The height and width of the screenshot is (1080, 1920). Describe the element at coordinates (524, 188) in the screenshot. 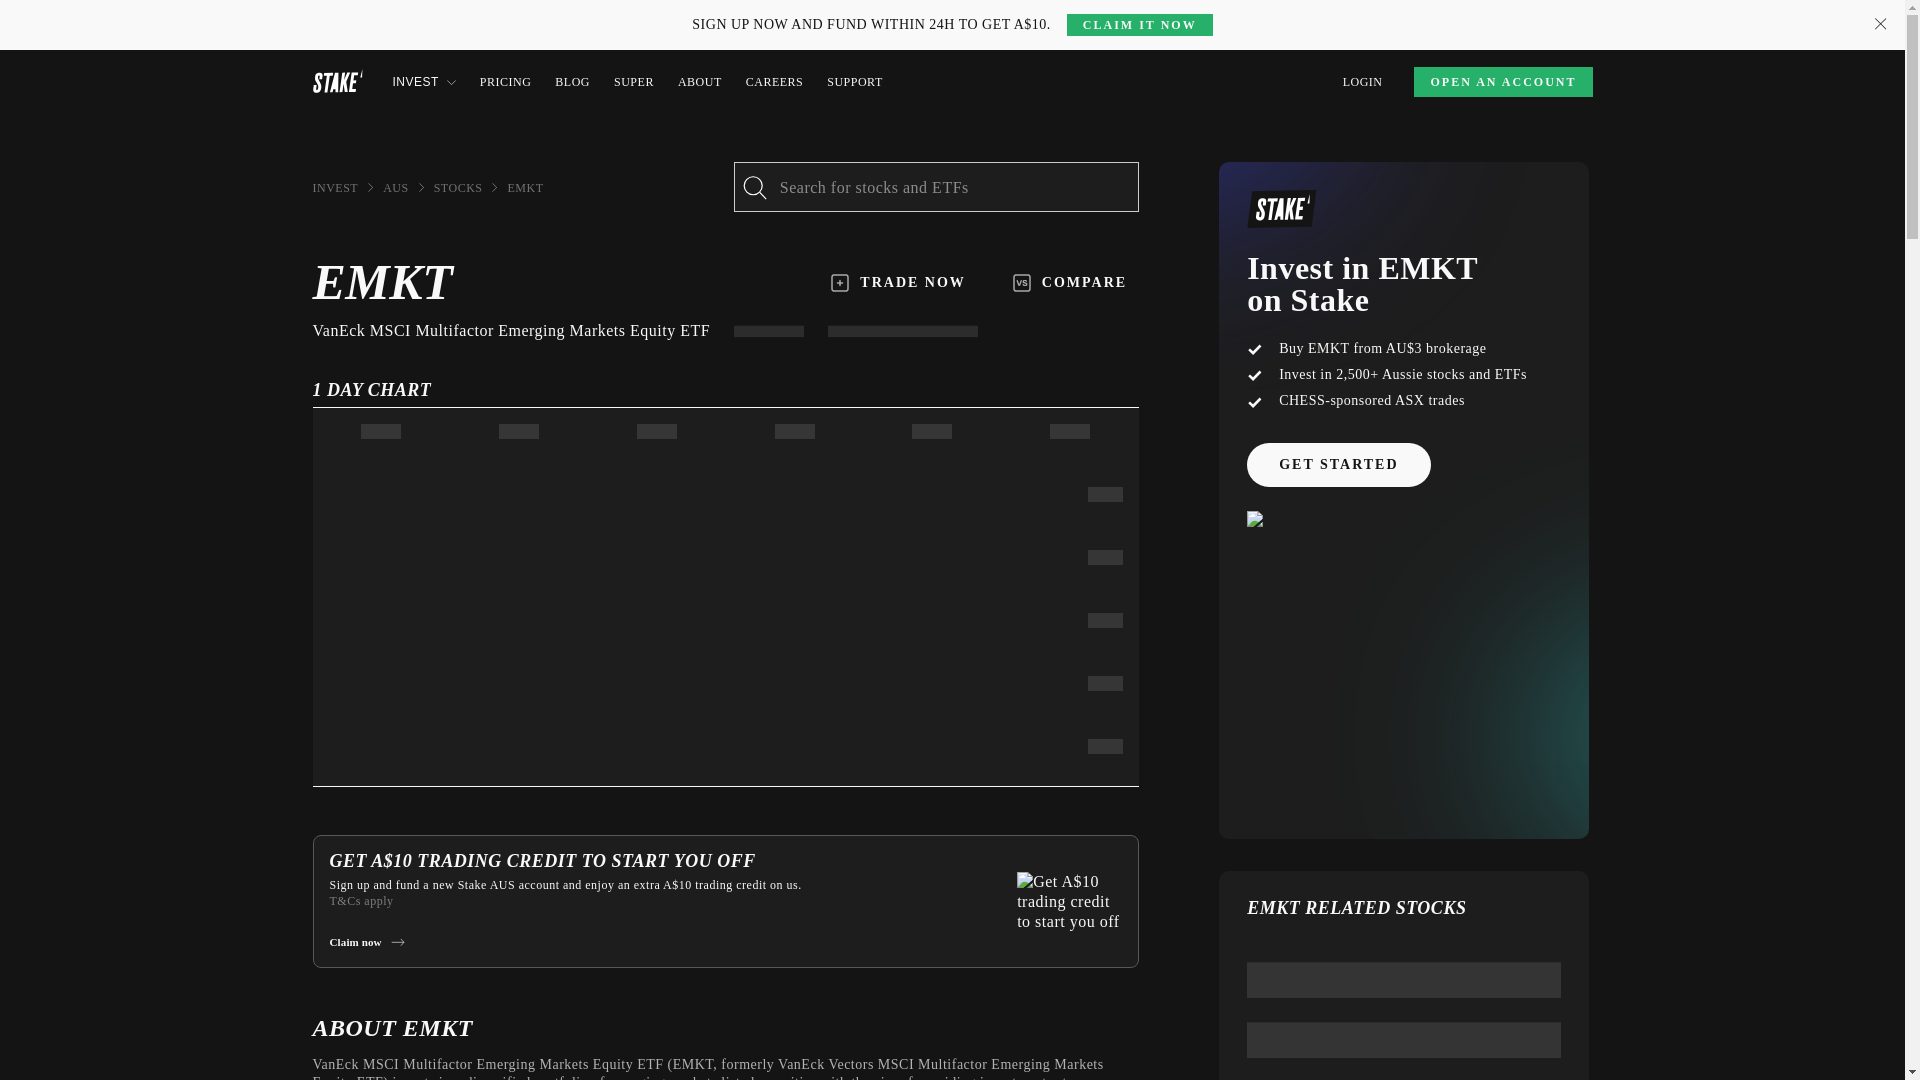

I see `EMKT` at that location.